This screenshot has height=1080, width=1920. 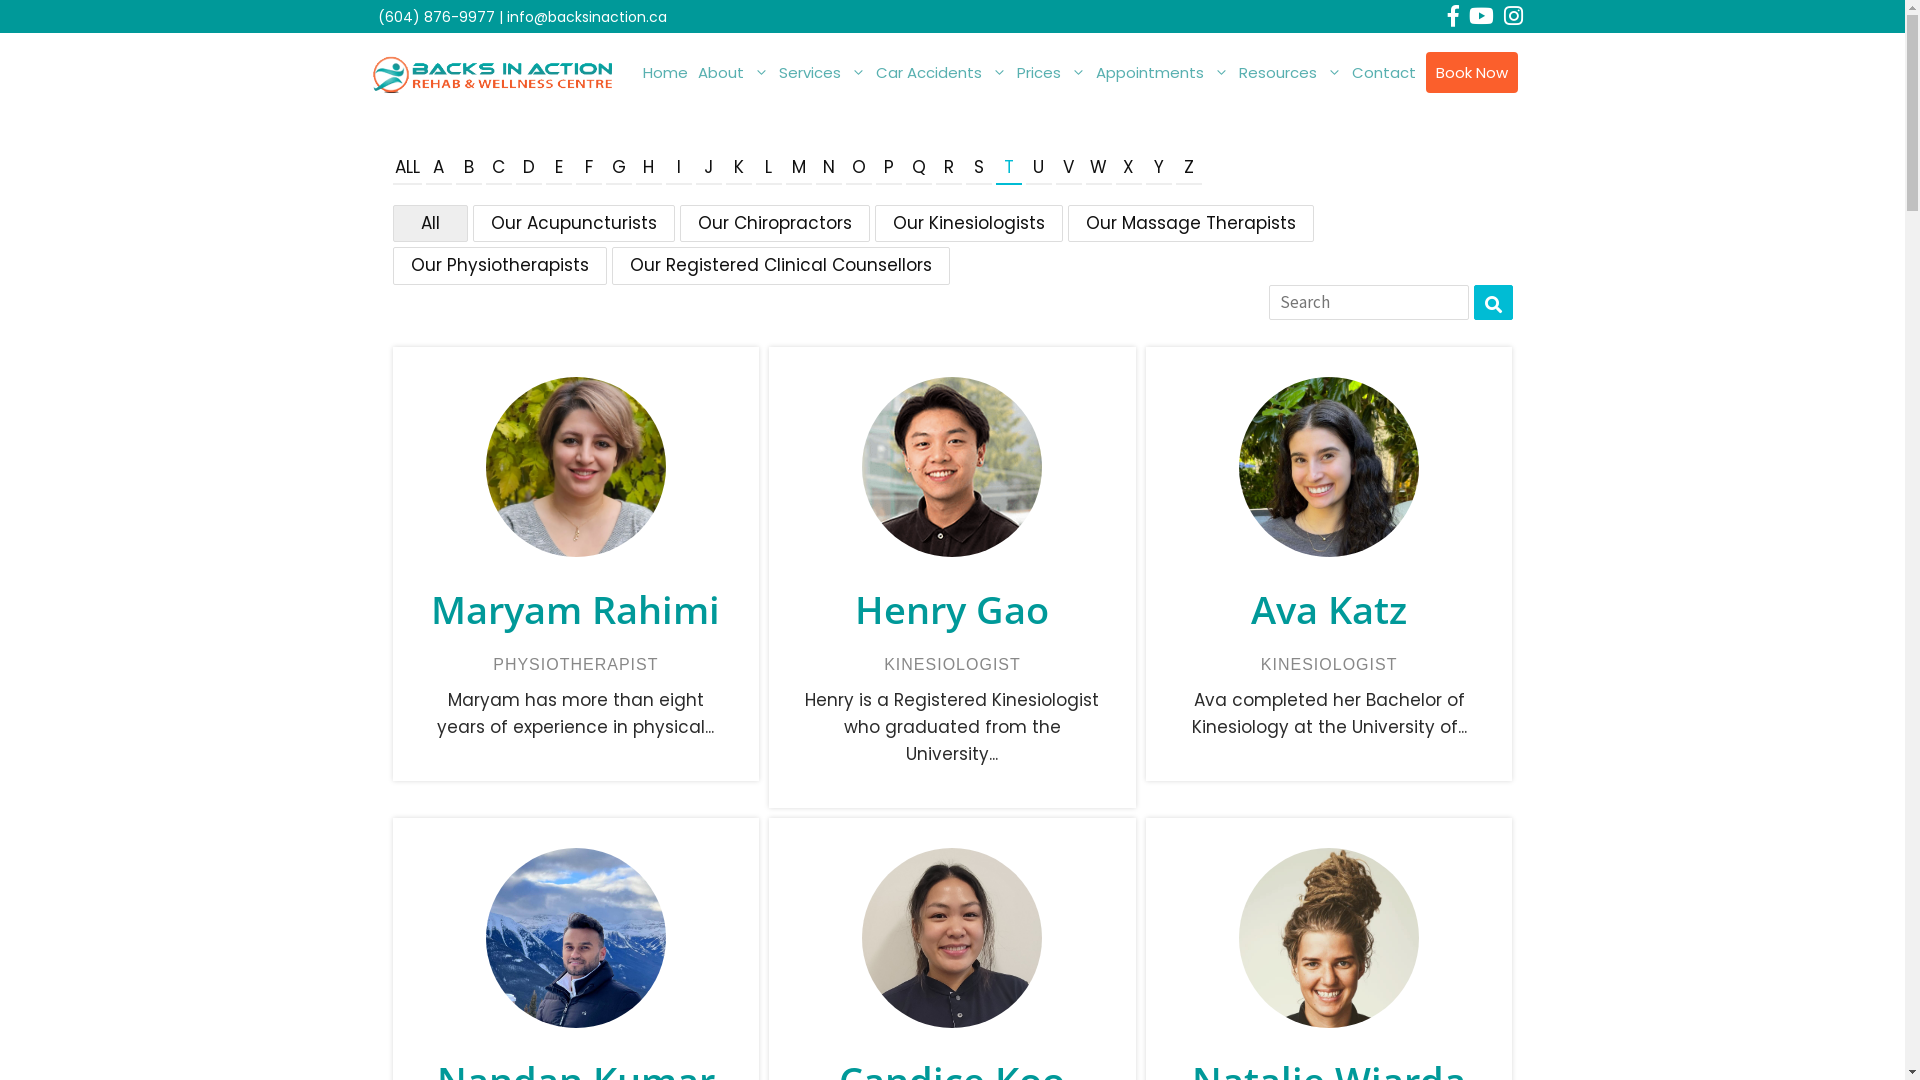 What do you see at coordinates (436, 17) in the screenshot?
I see `(604) 876-9977` at bounding box center [436, 17].